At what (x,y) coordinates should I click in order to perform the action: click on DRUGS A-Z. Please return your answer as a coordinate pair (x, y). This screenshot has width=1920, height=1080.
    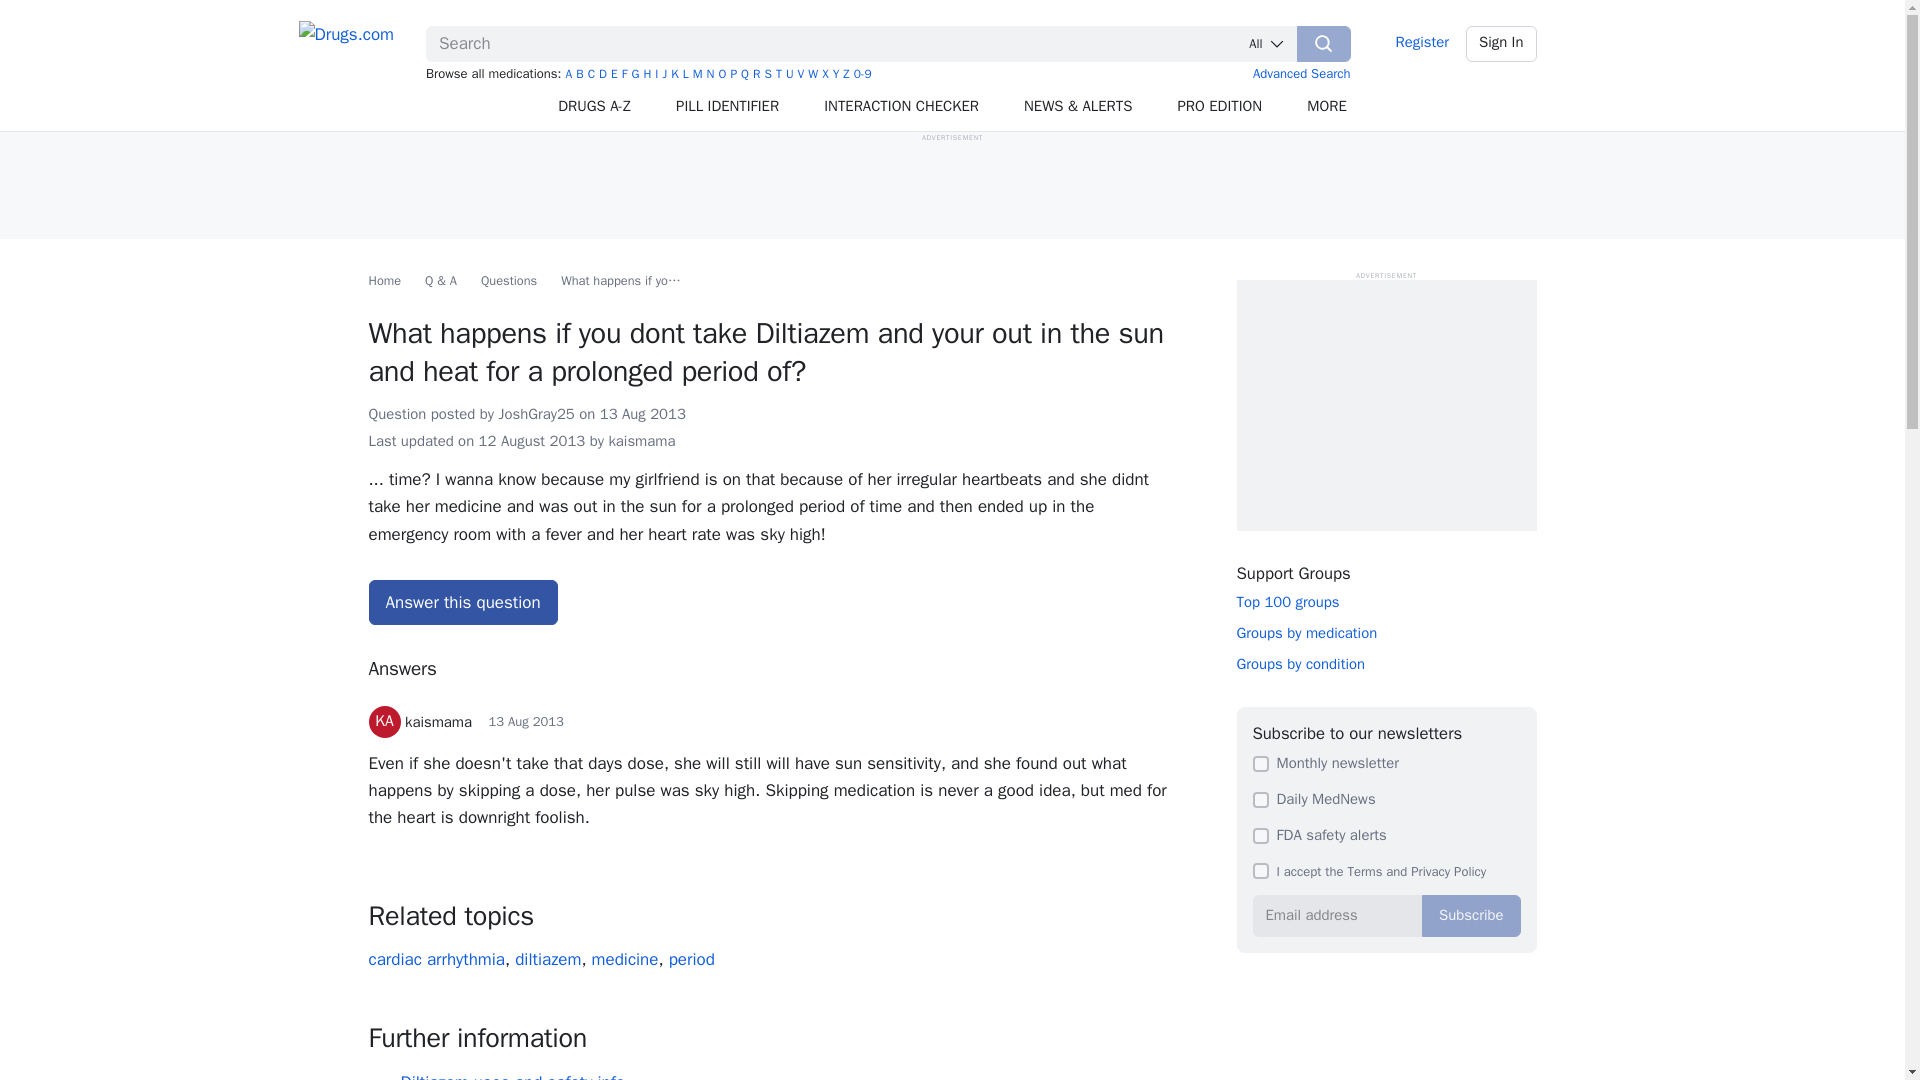
    Looking at the image, I should click on (594, 106).